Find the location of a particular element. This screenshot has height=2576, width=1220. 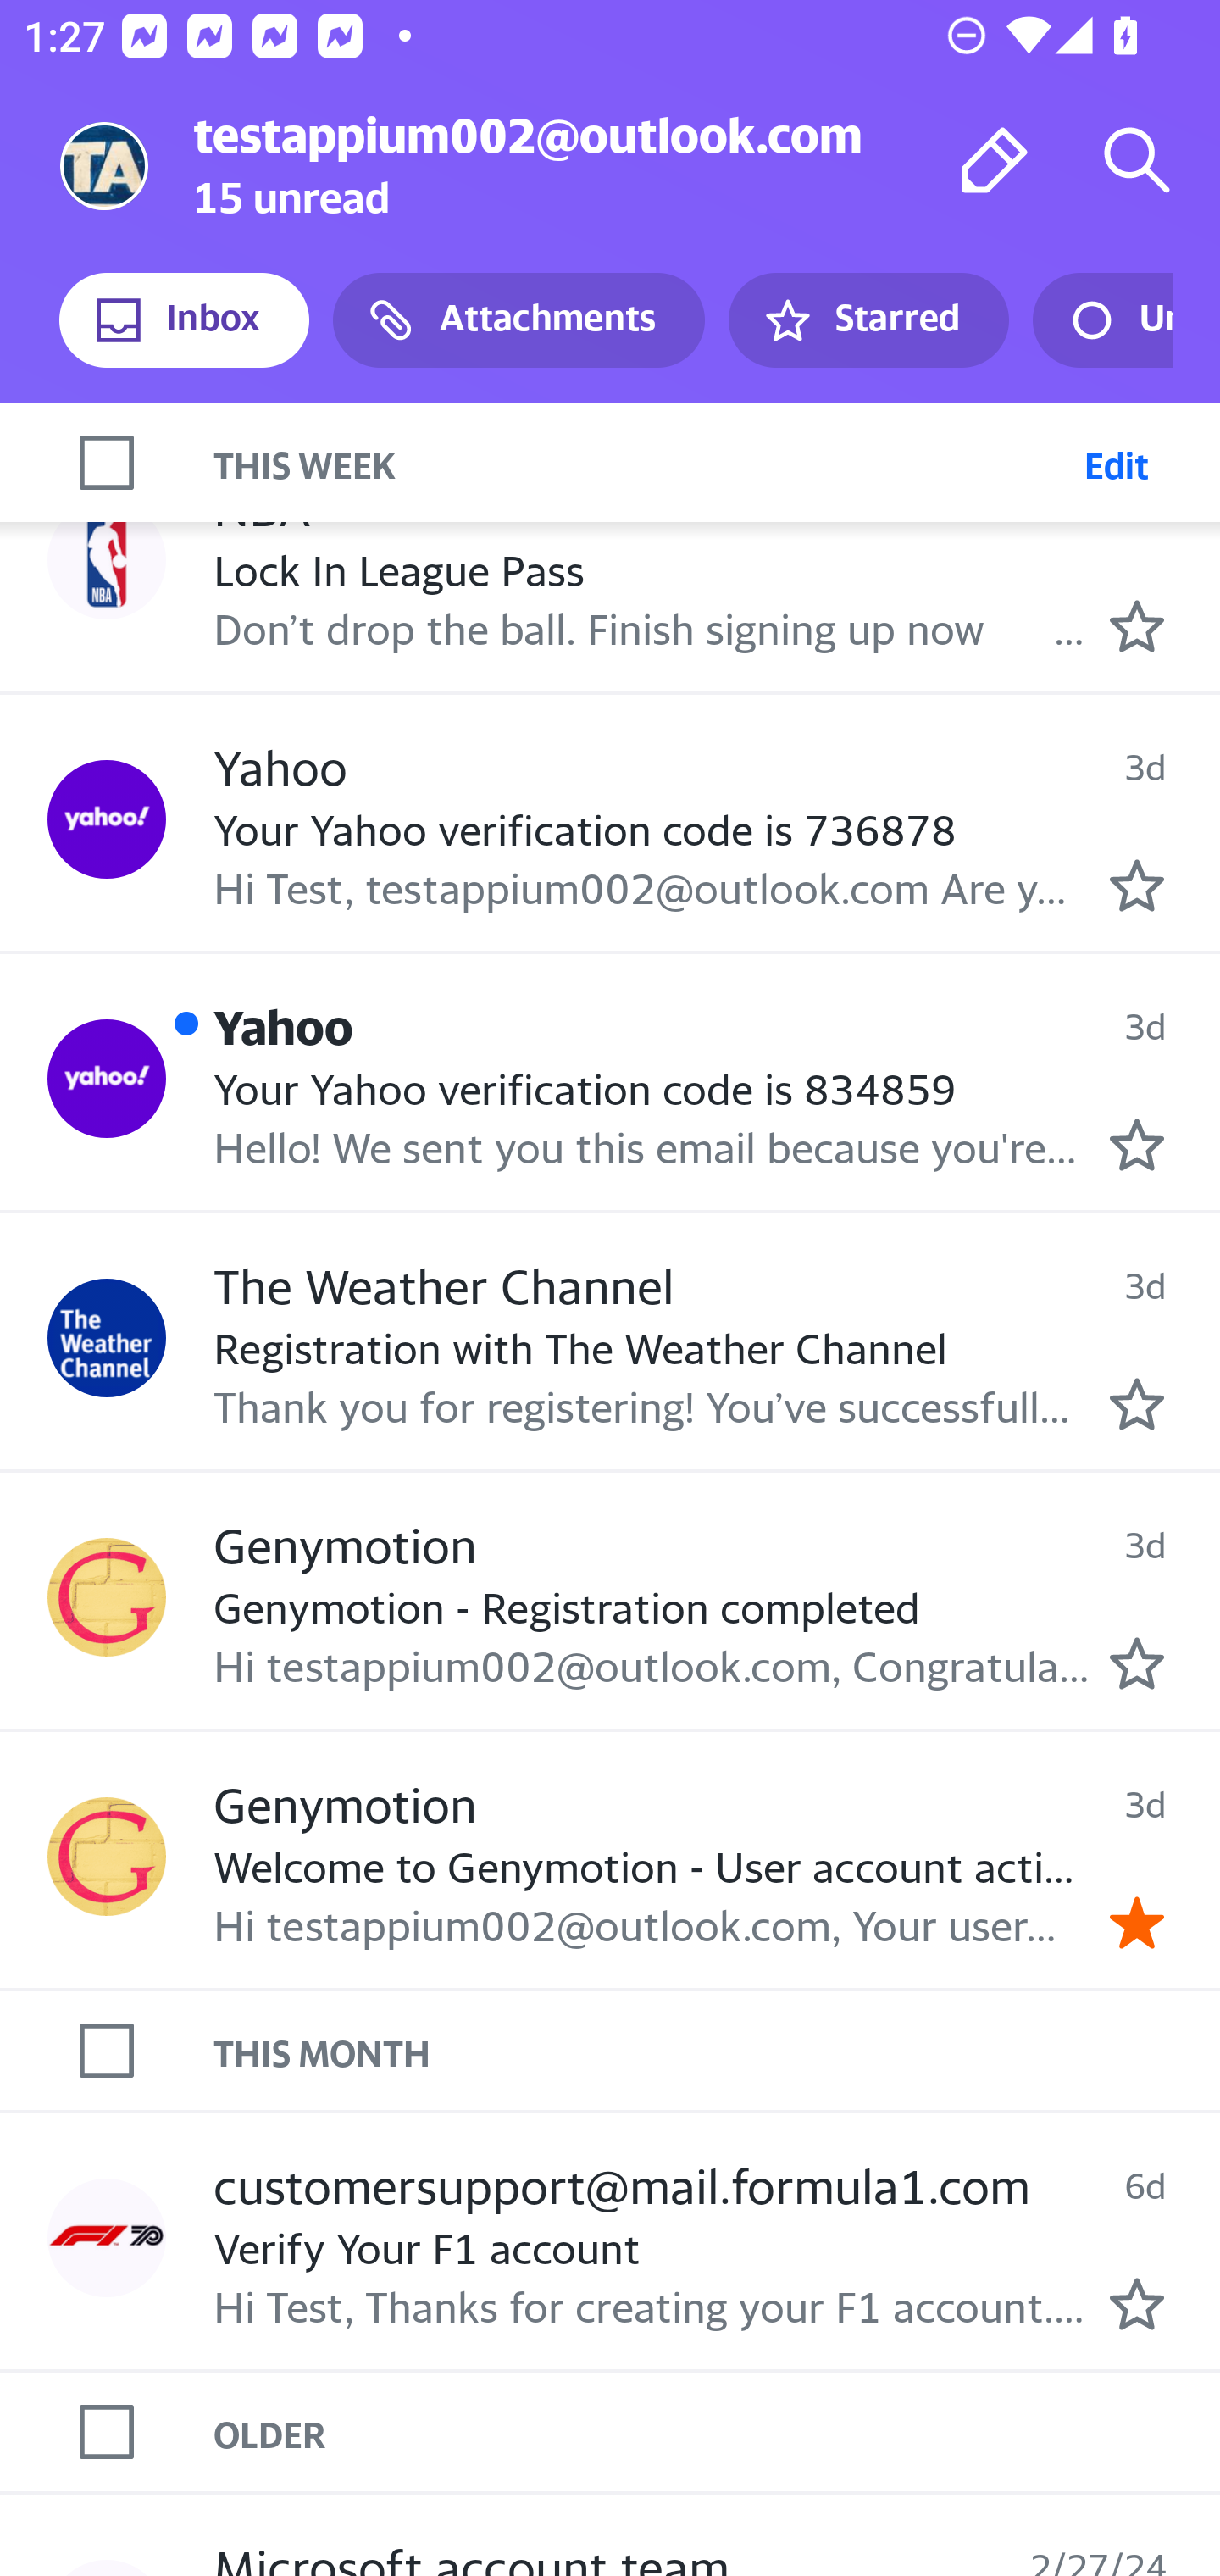

Mark as starred. is located at coordinates (1137, 627).